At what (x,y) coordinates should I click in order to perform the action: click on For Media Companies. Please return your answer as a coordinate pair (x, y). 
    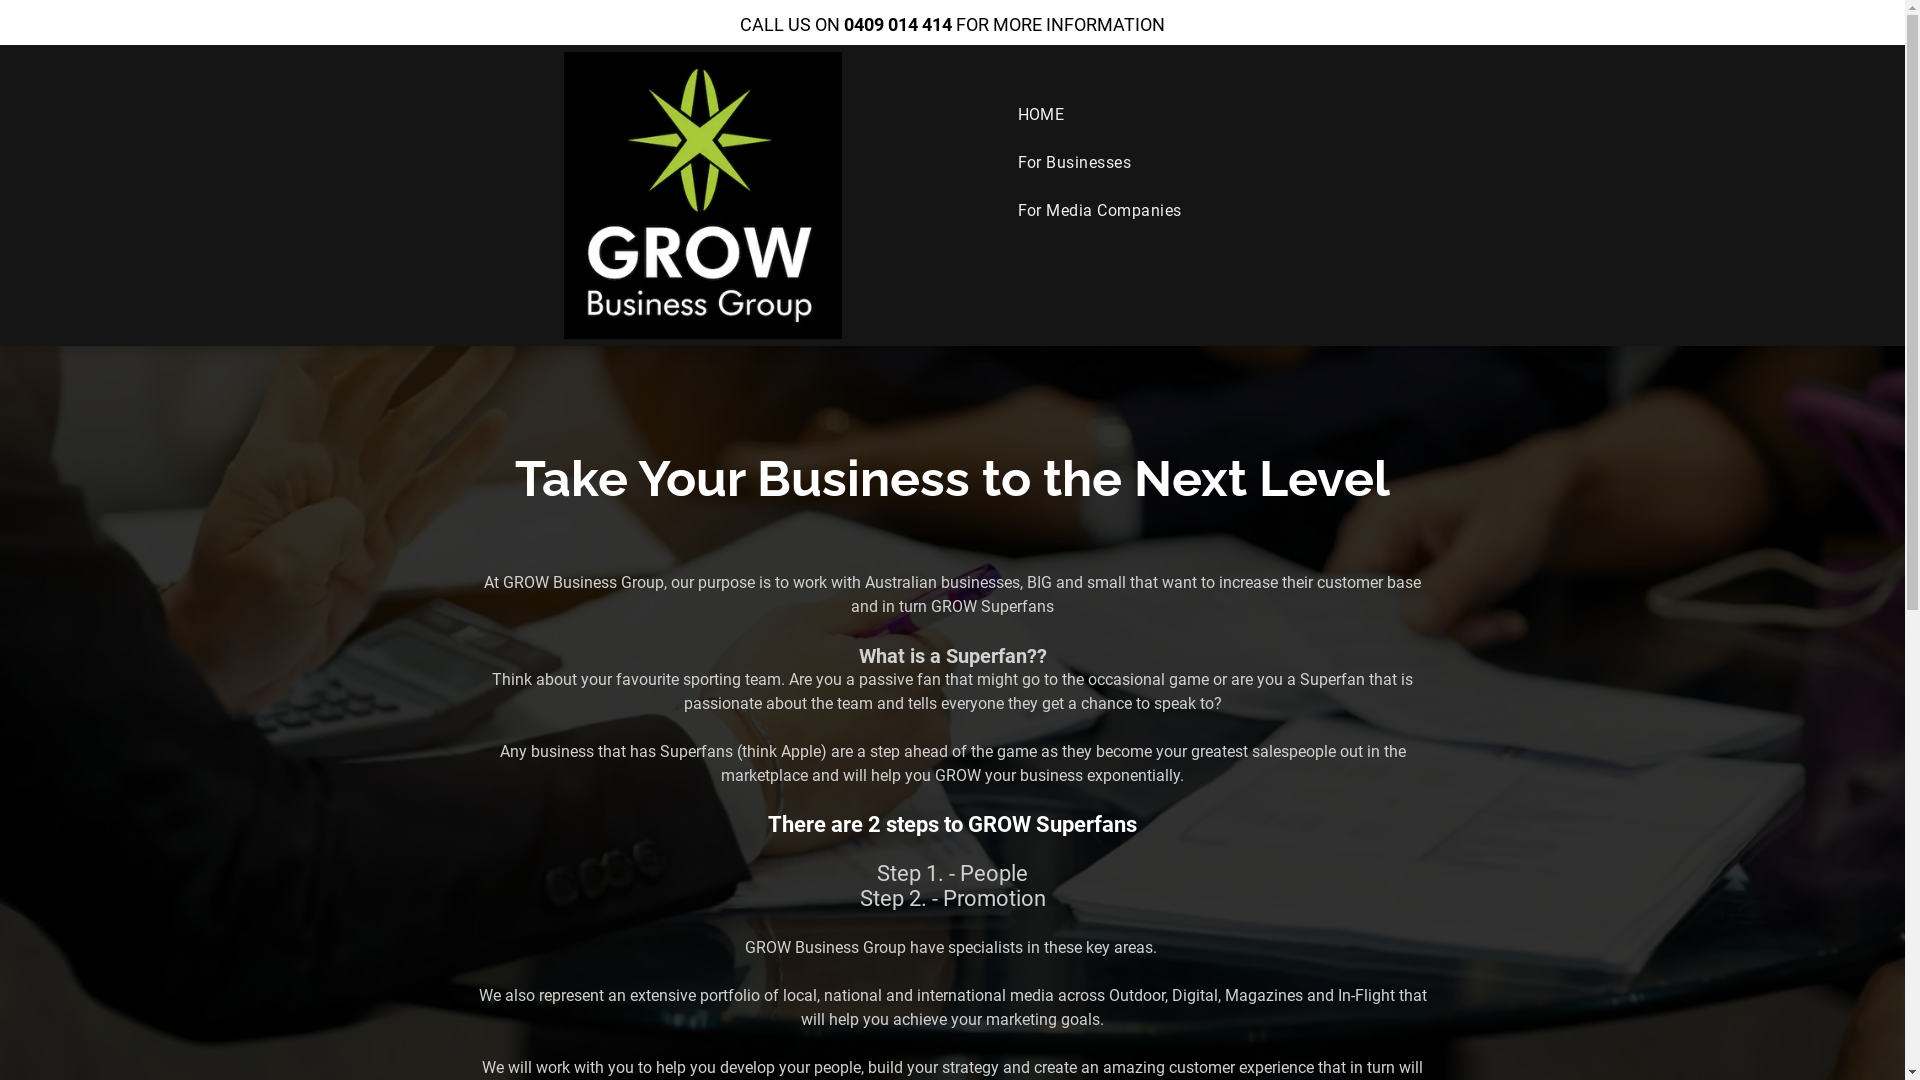
    Looking at the image, I should click on (1210, 210).